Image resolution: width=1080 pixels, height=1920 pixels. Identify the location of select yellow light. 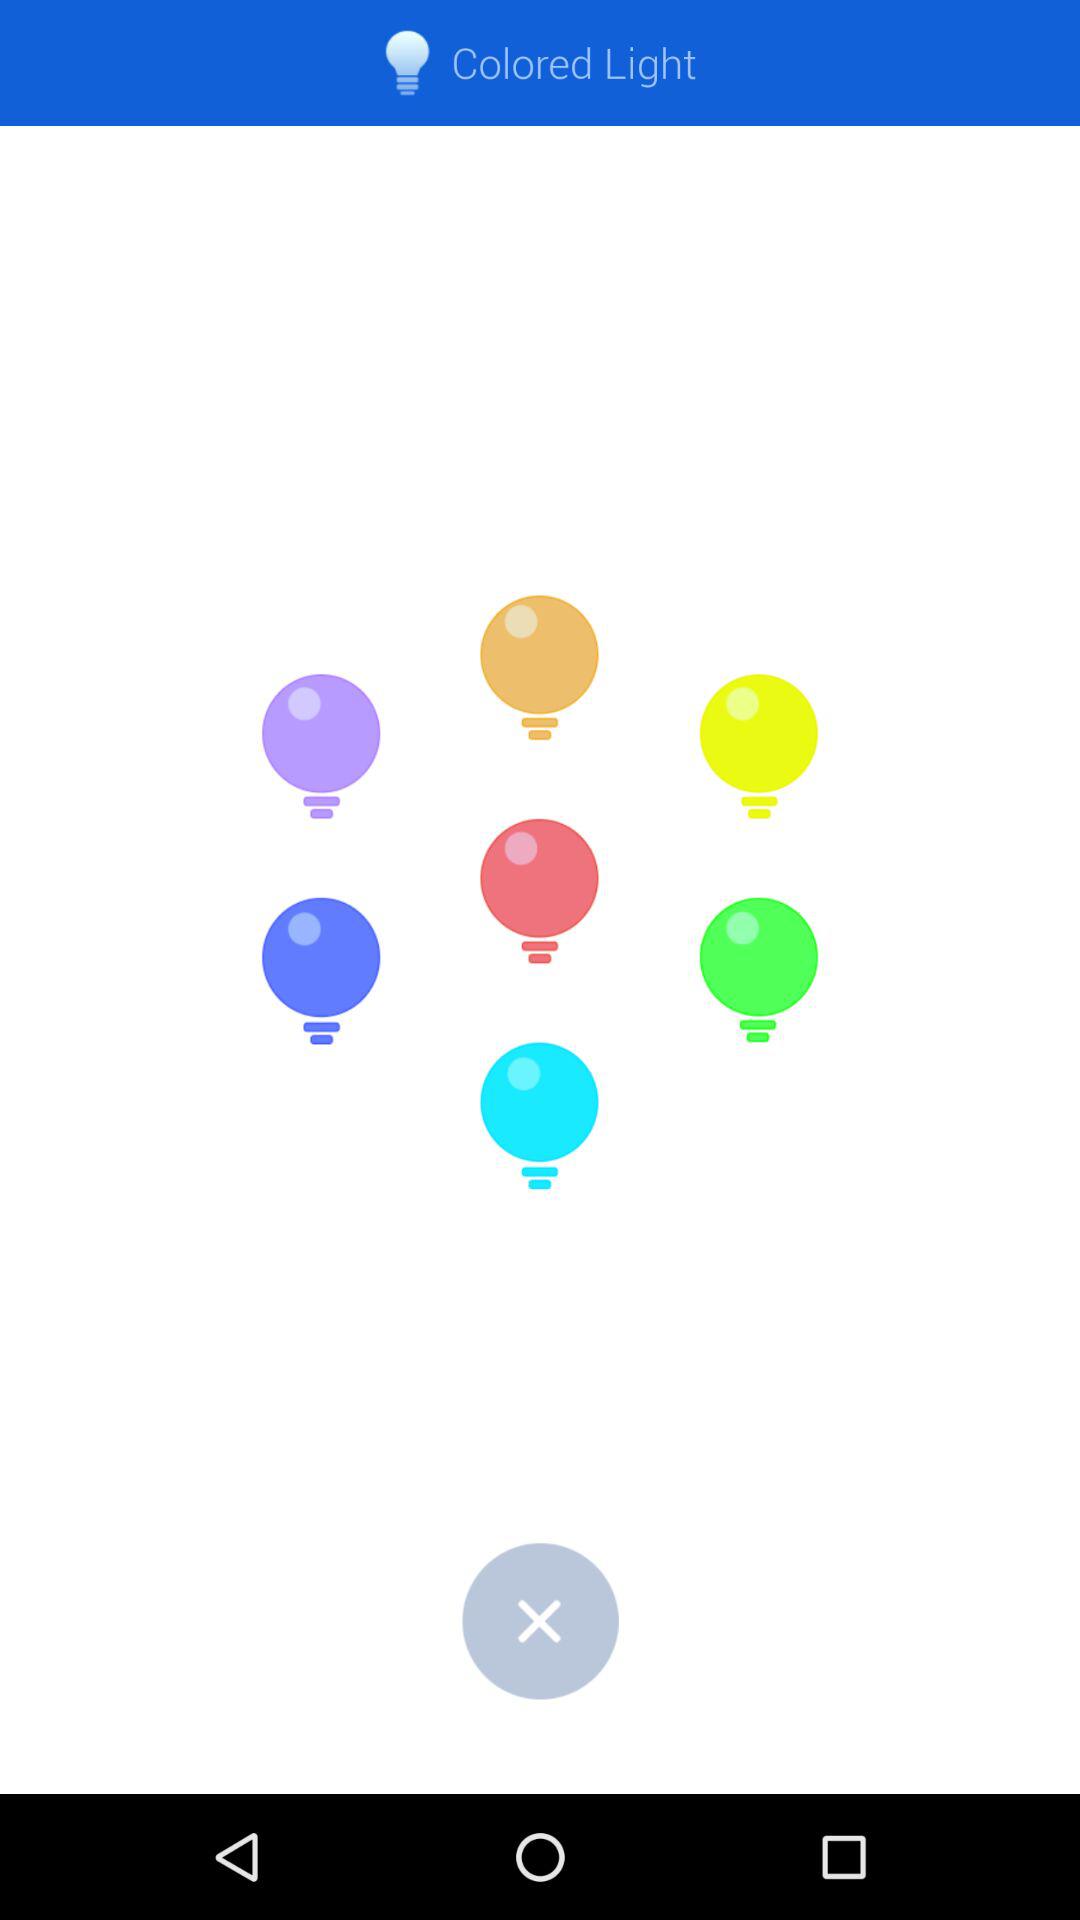
(758, 747).